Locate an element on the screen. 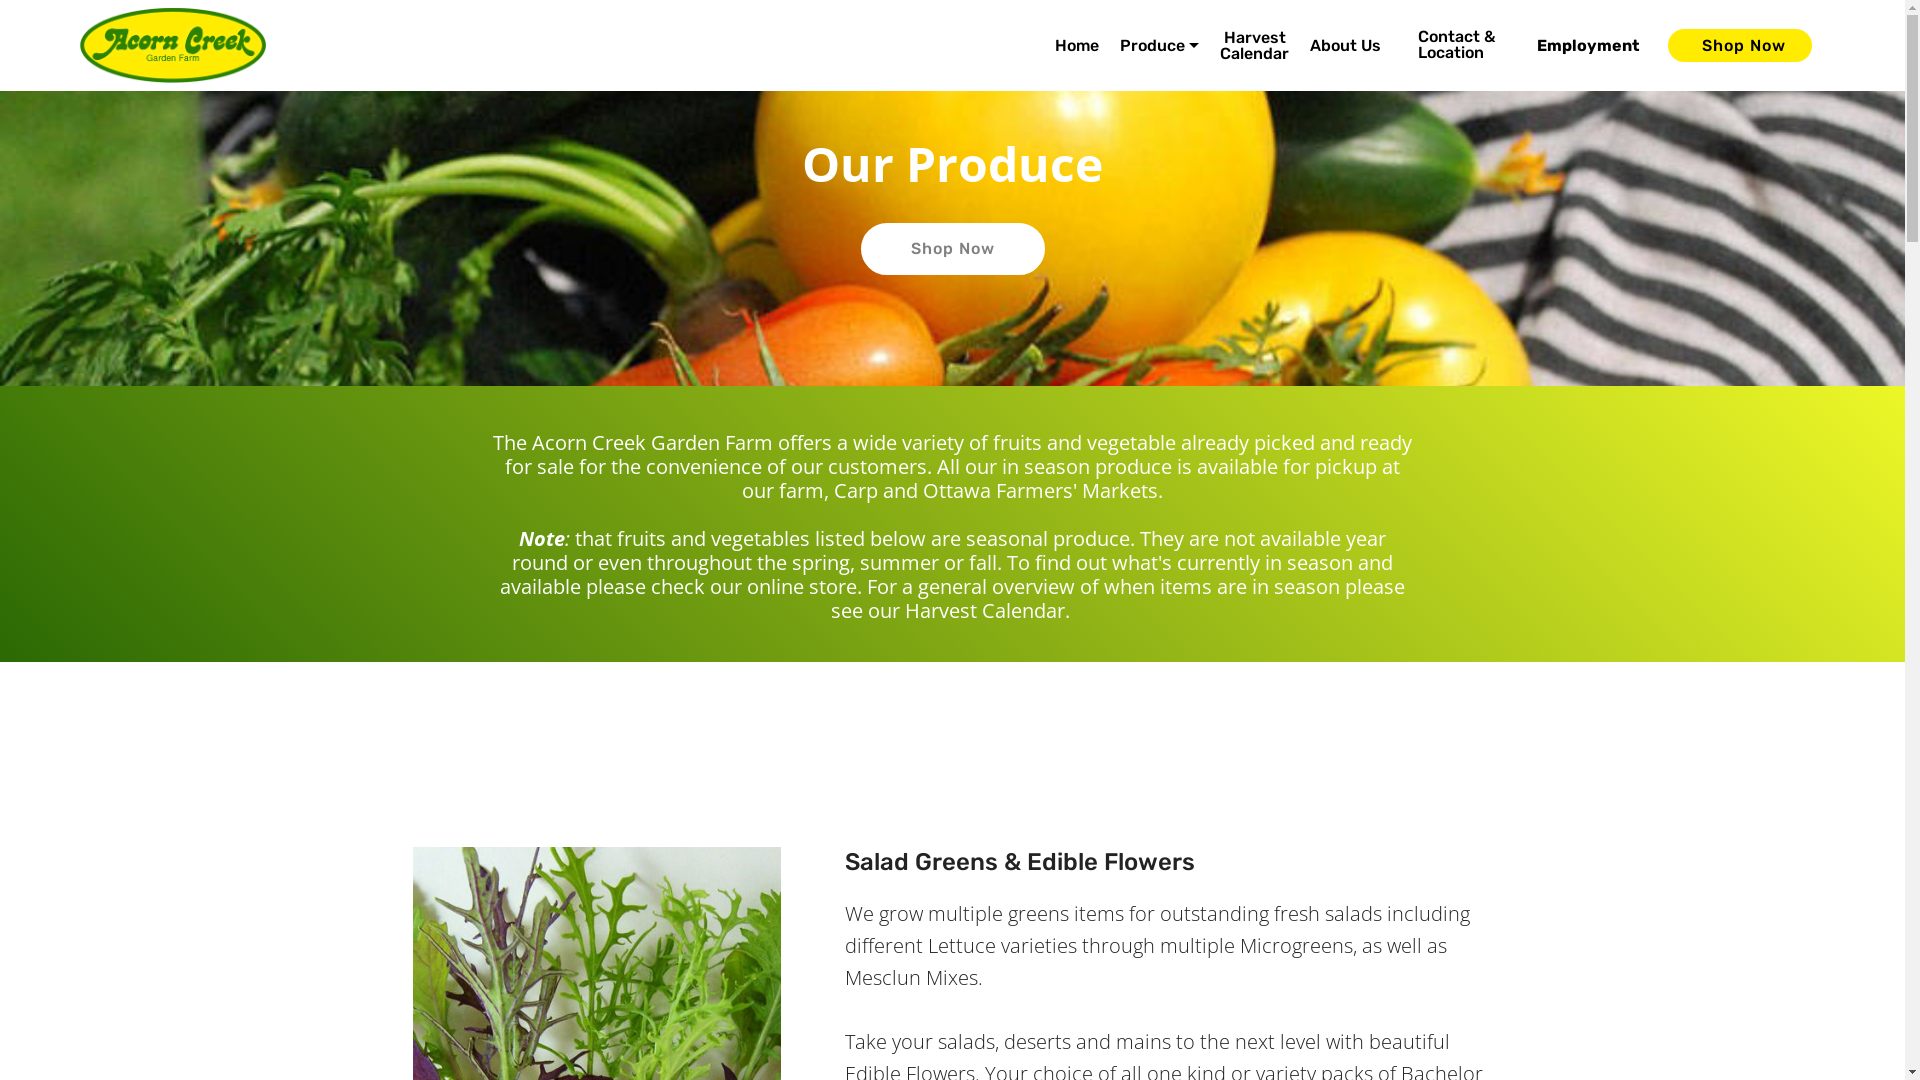  Home is located at coordinates (1077, 45).